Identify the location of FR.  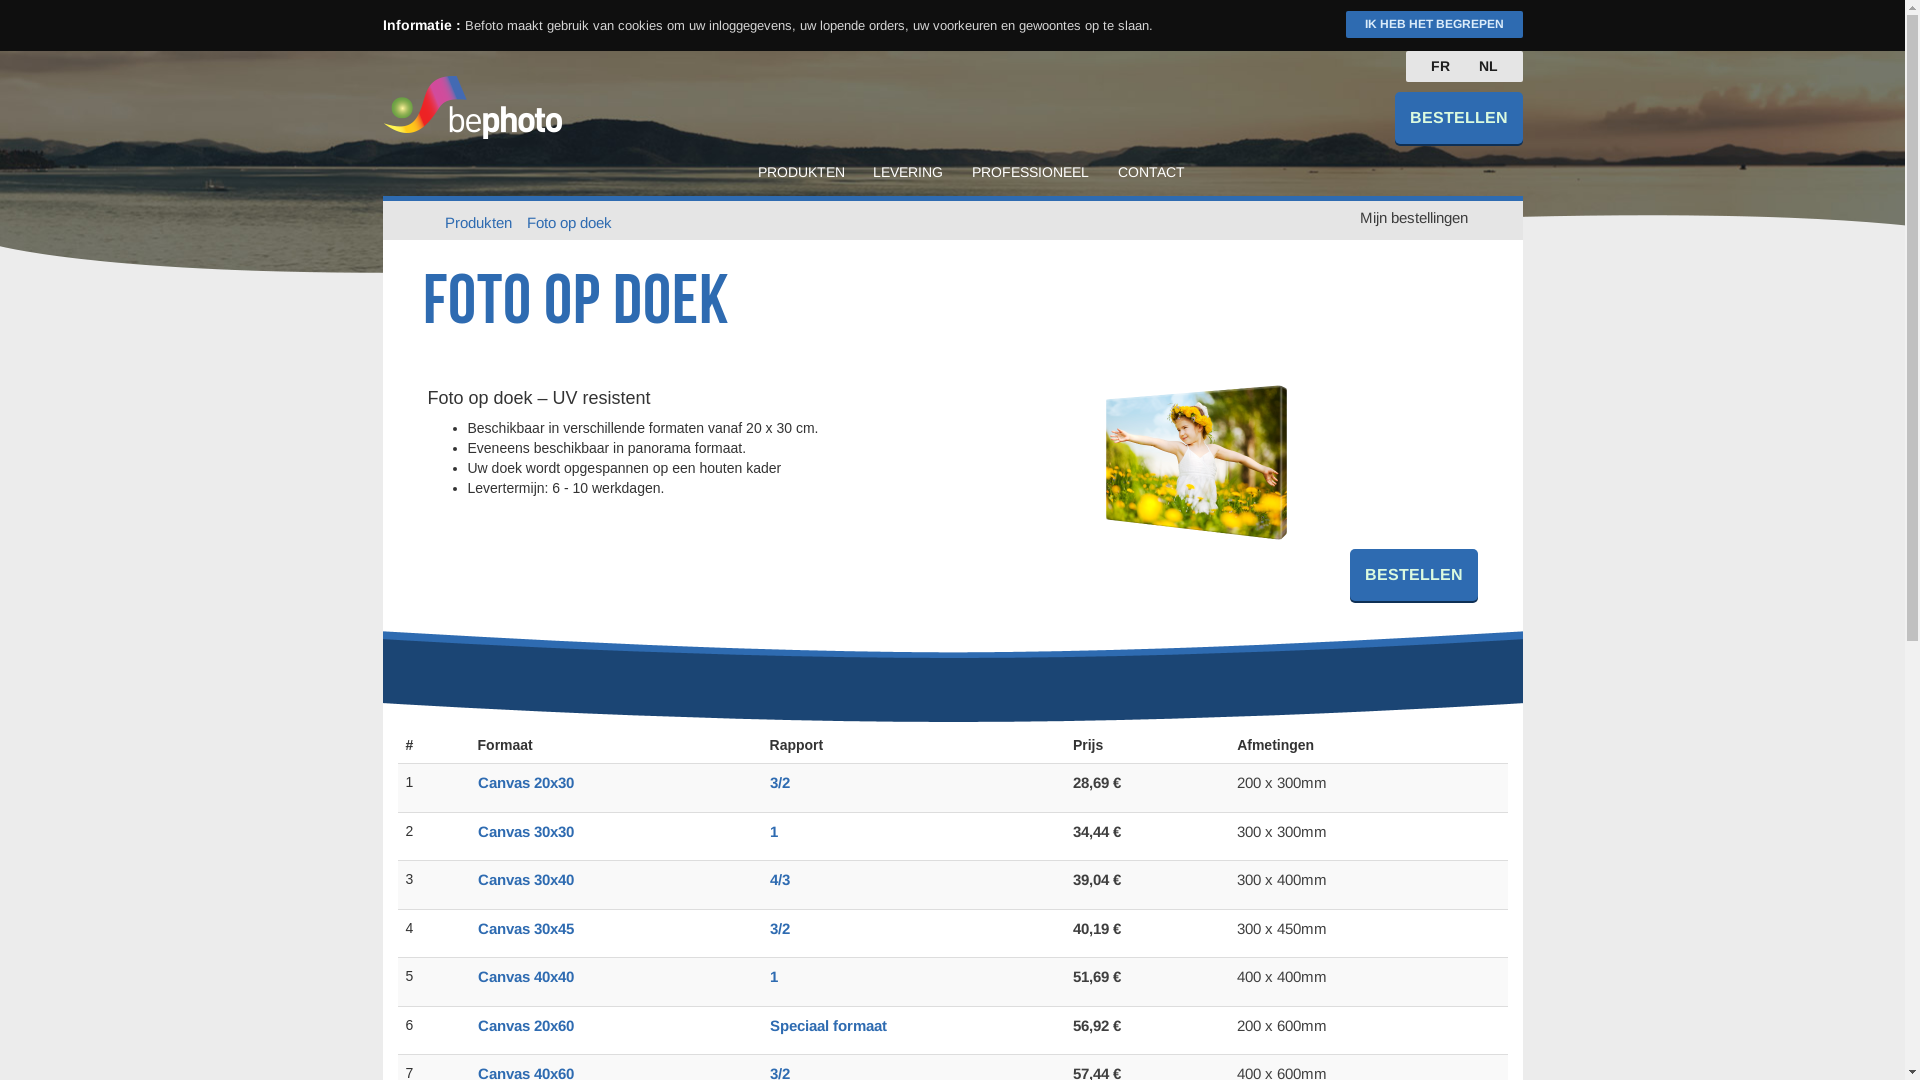
(1440, 66).